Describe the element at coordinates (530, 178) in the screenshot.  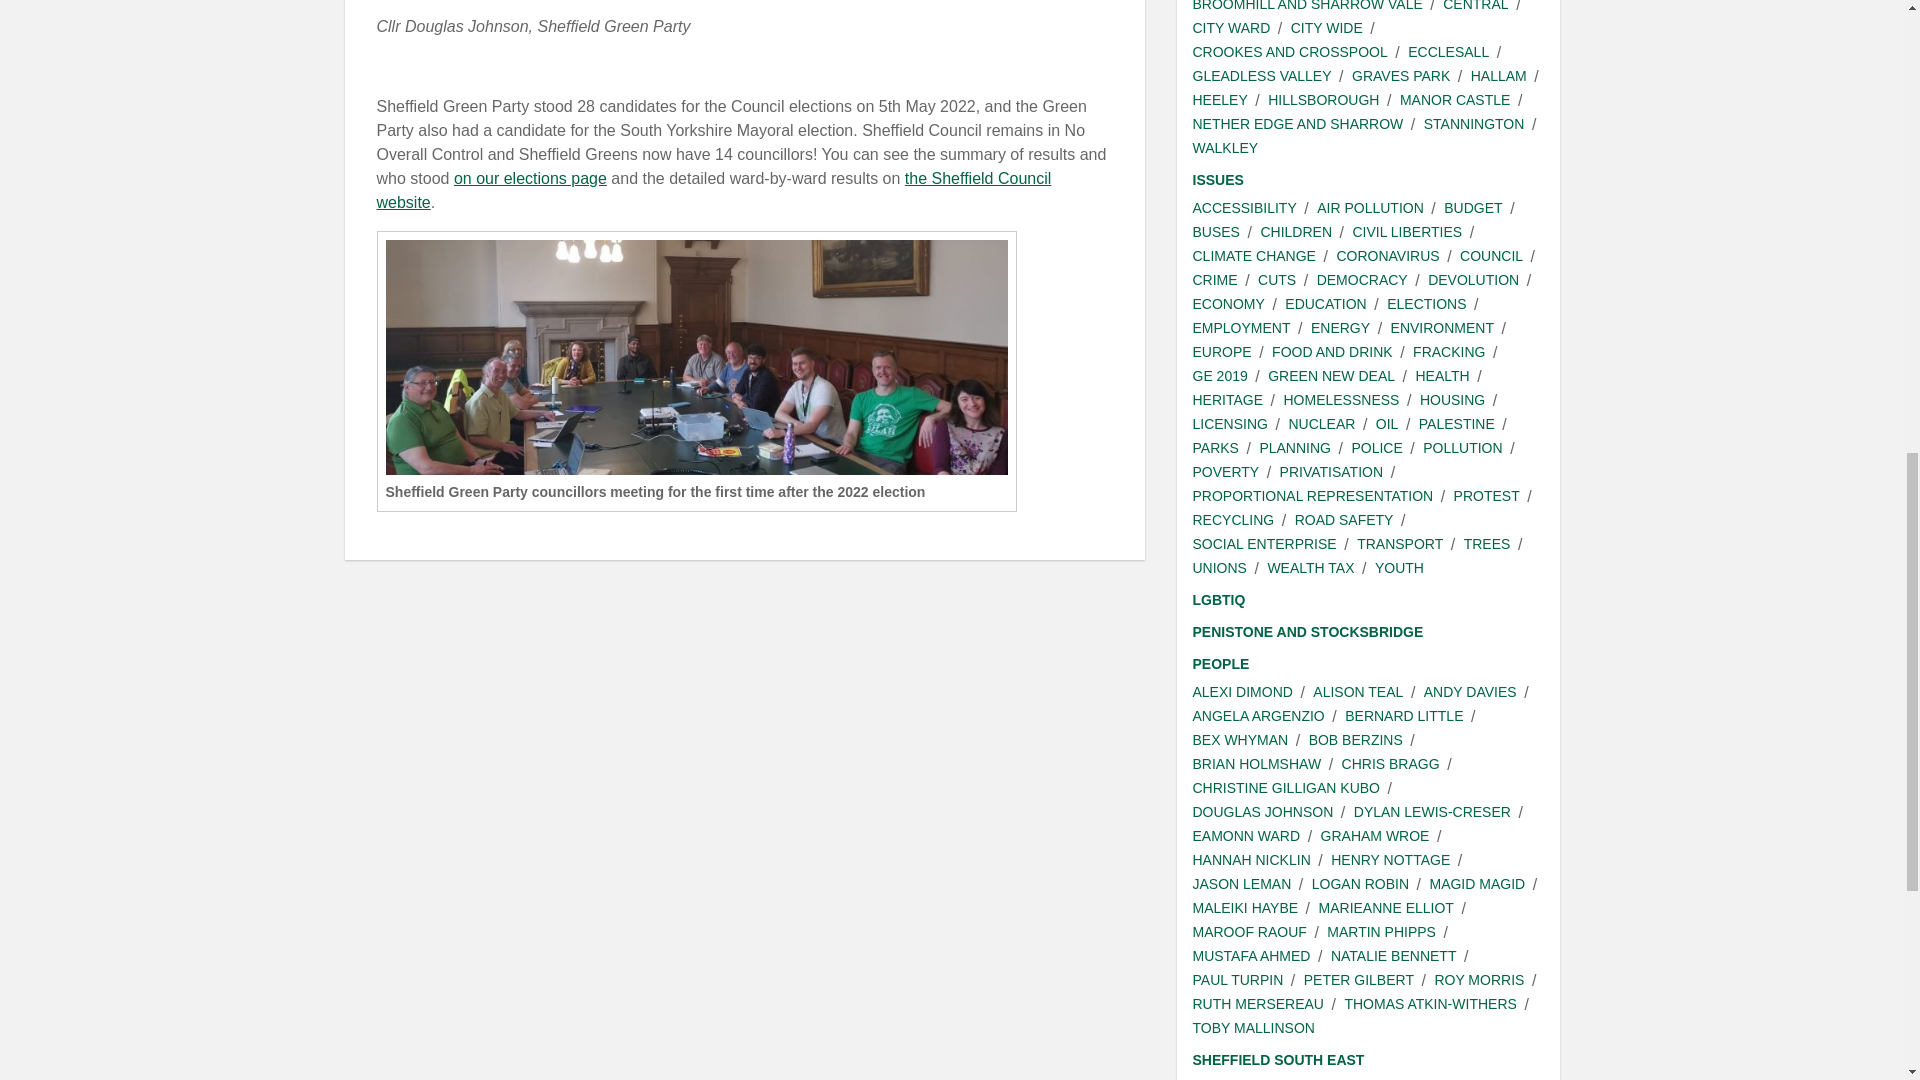
I see `on our elections page` at that location.